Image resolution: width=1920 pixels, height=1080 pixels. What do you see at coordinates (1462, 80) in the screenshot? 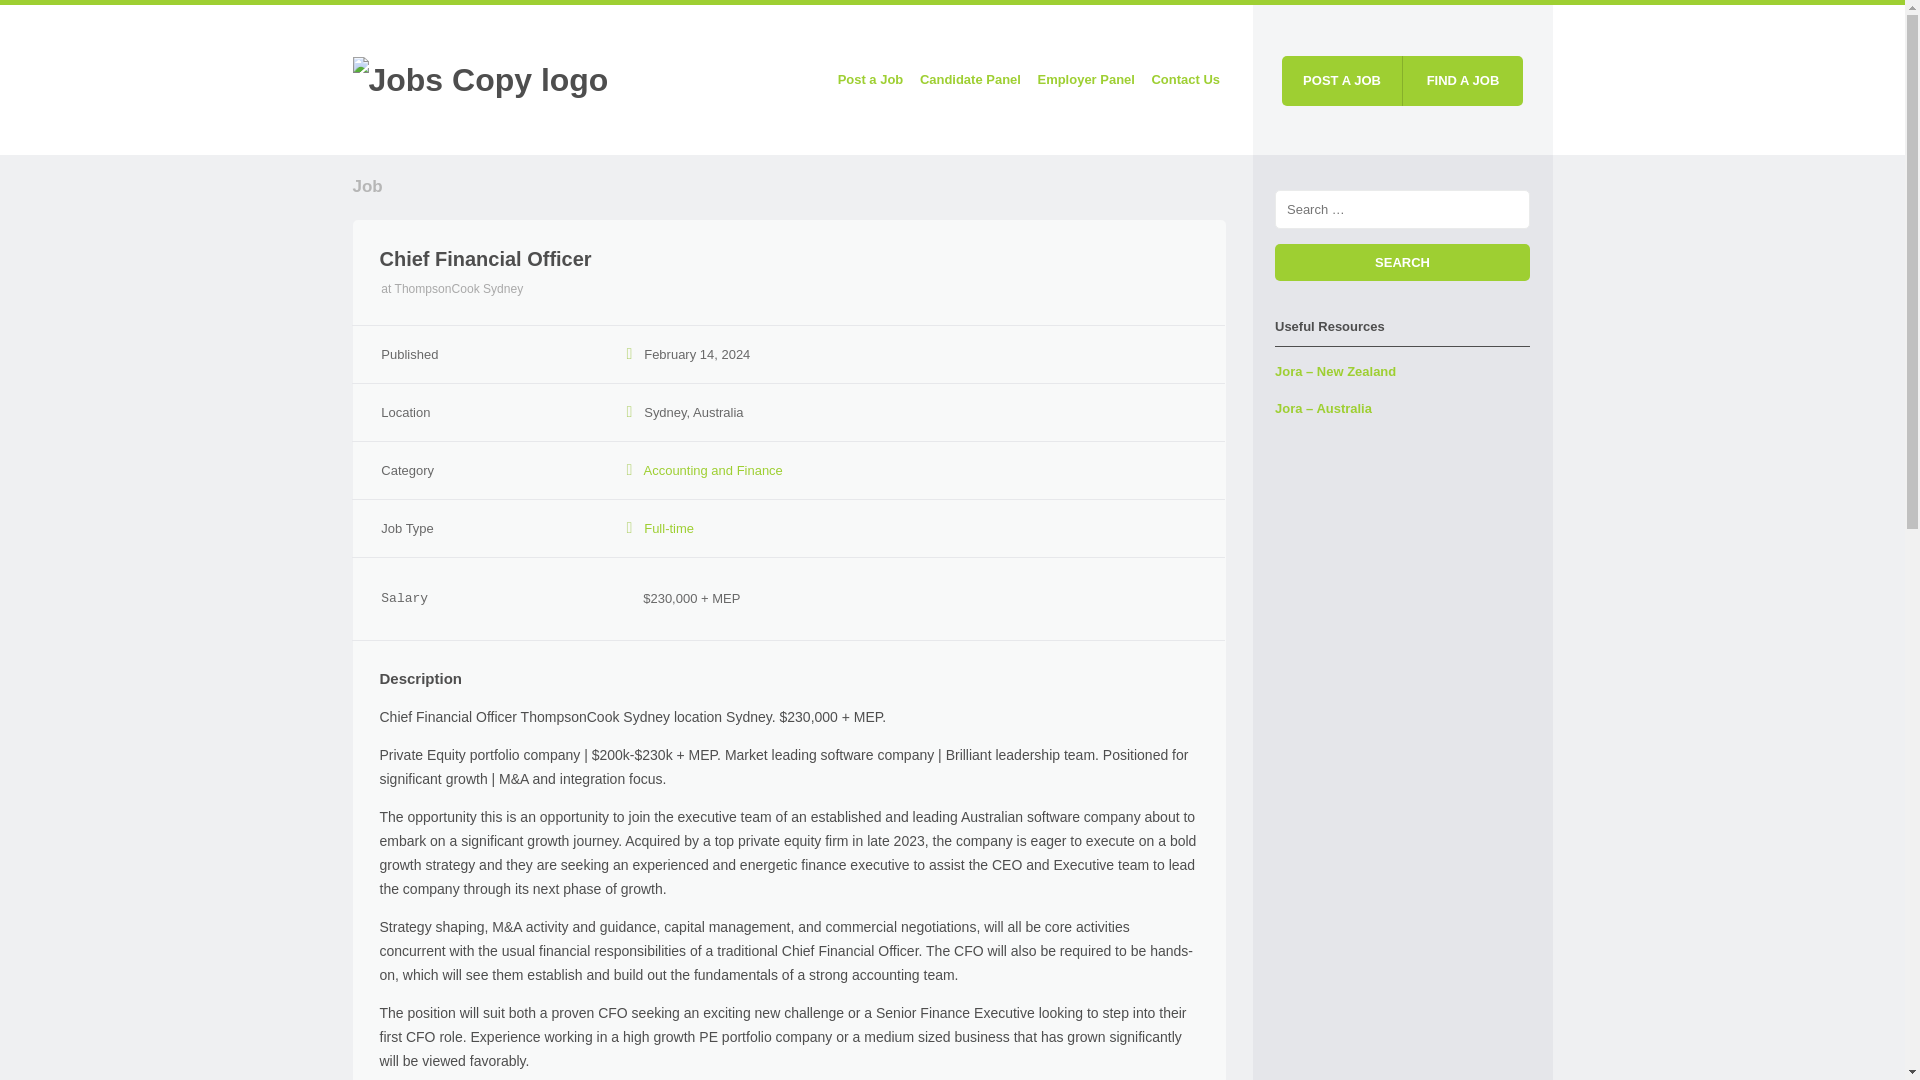
I see `FIND A JOB` at bounding box center [1462, 80].